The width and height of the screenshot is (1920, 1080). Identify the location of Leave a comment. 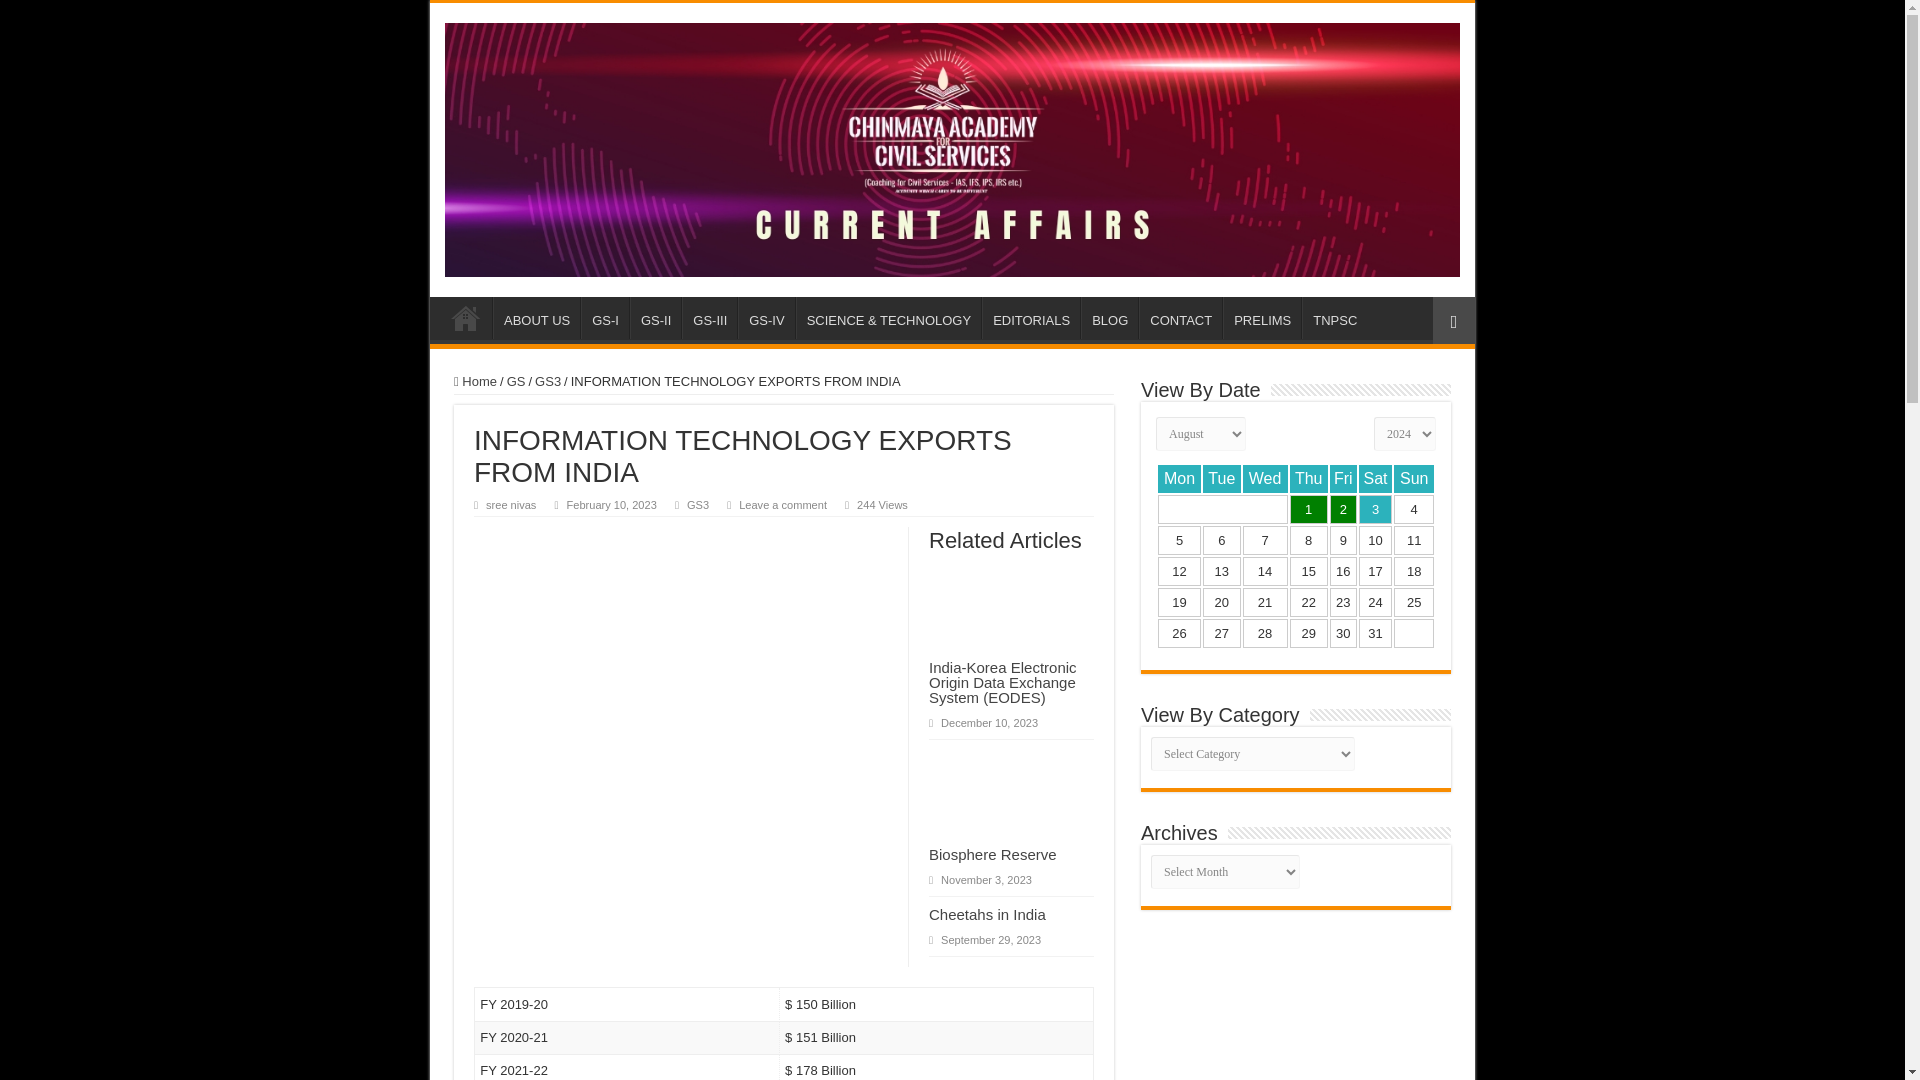
(783, 504).